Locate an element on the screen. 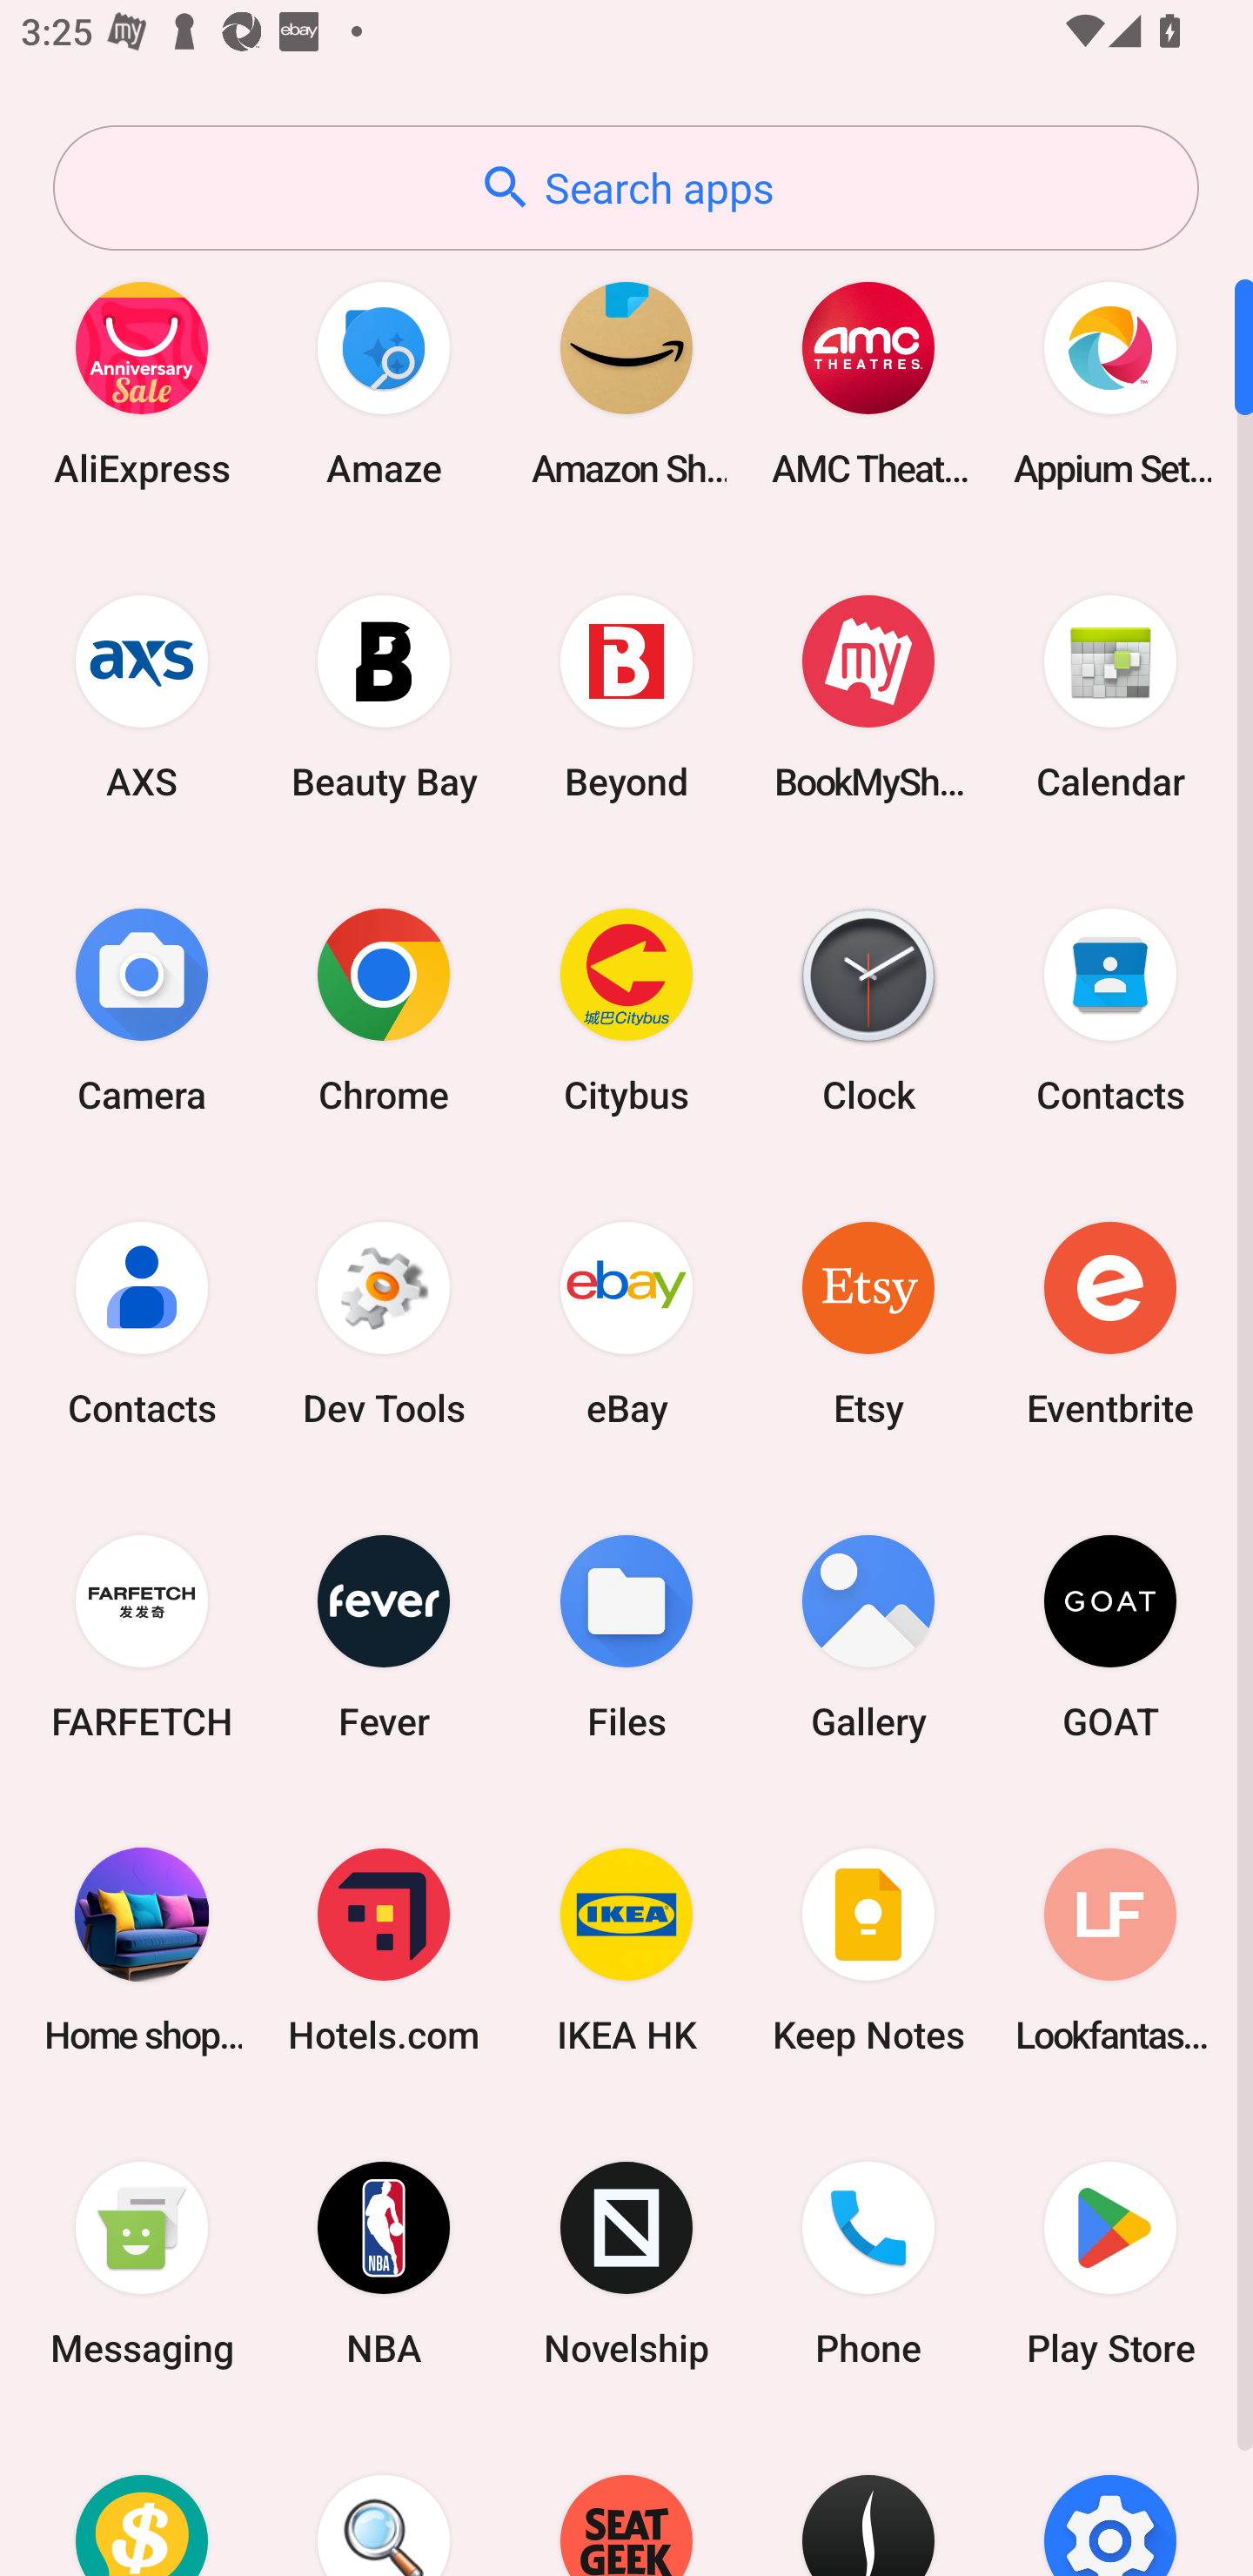 This screenshot has width=1253, height=2576. Novelship is located at coordinates (626, 2264).